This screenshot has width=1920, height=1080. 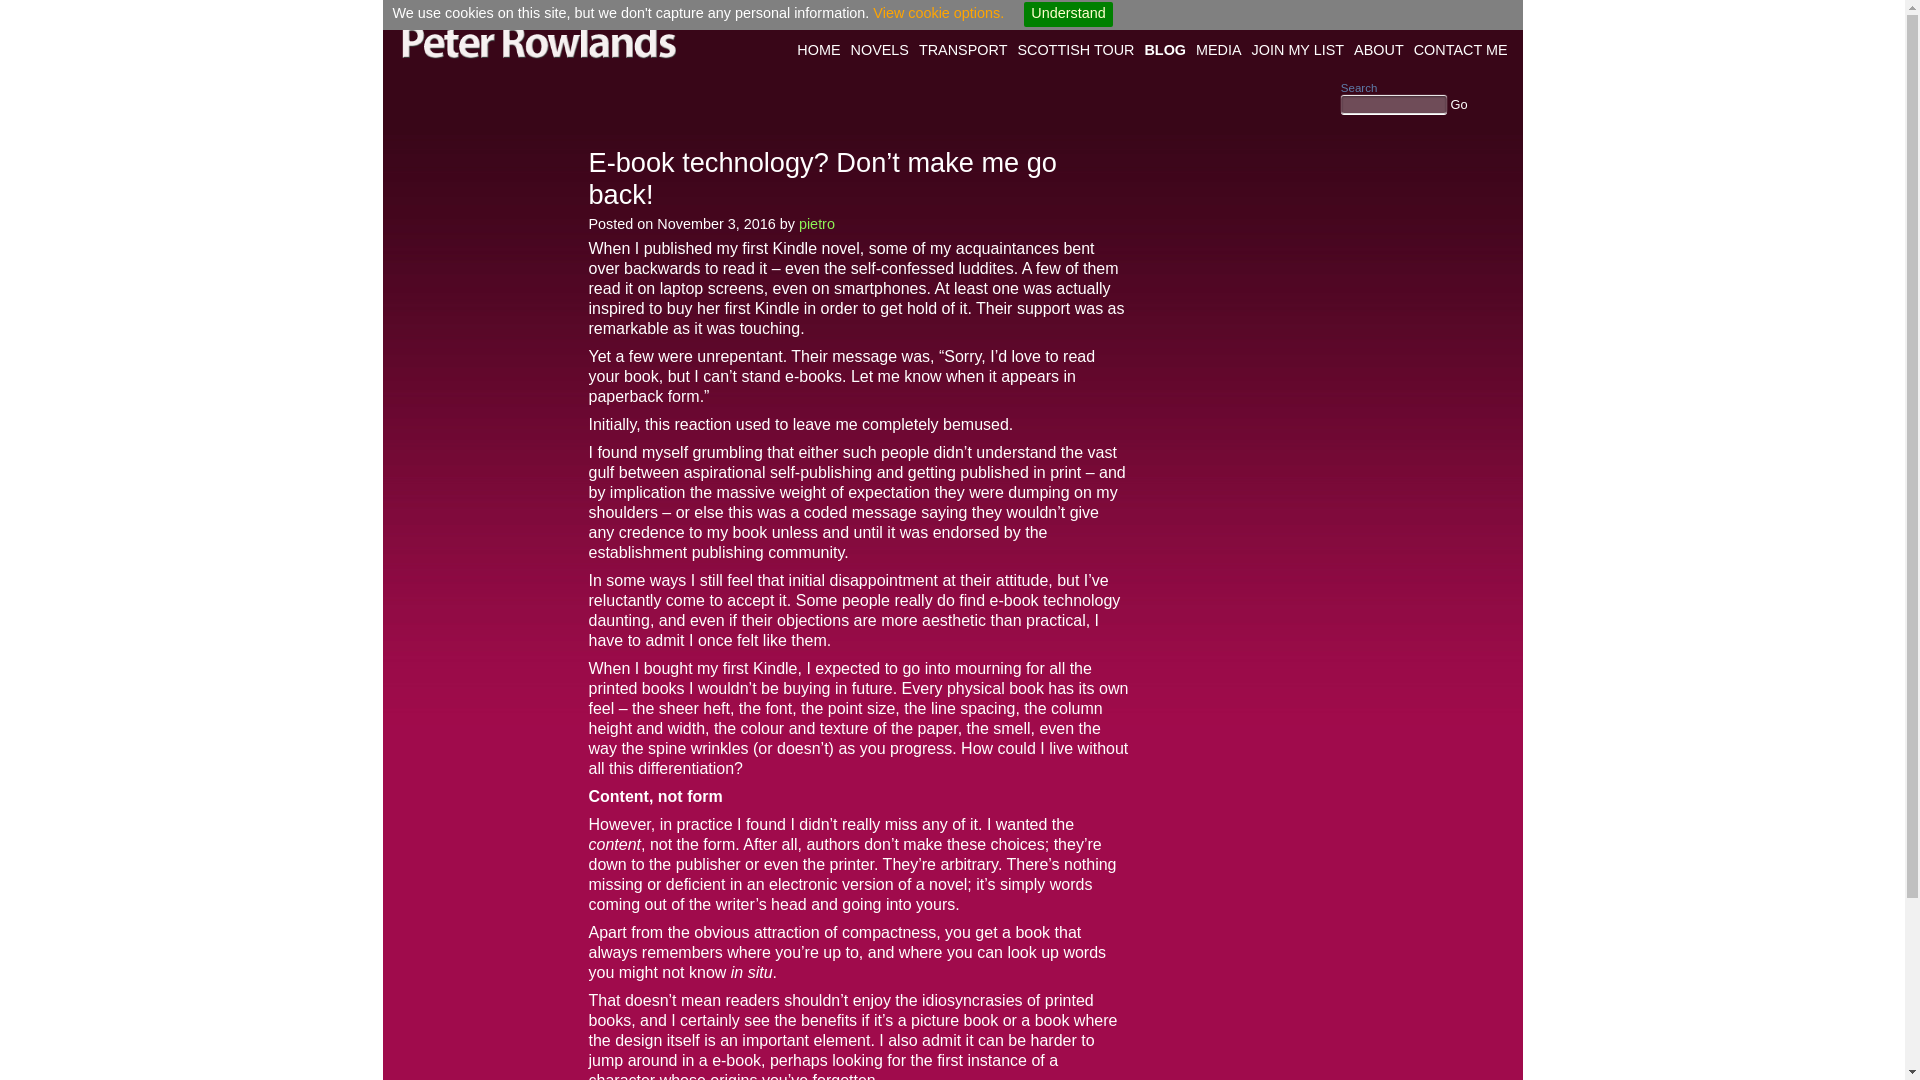 I want to click on ABOUT, so click(x=1379, y=50).